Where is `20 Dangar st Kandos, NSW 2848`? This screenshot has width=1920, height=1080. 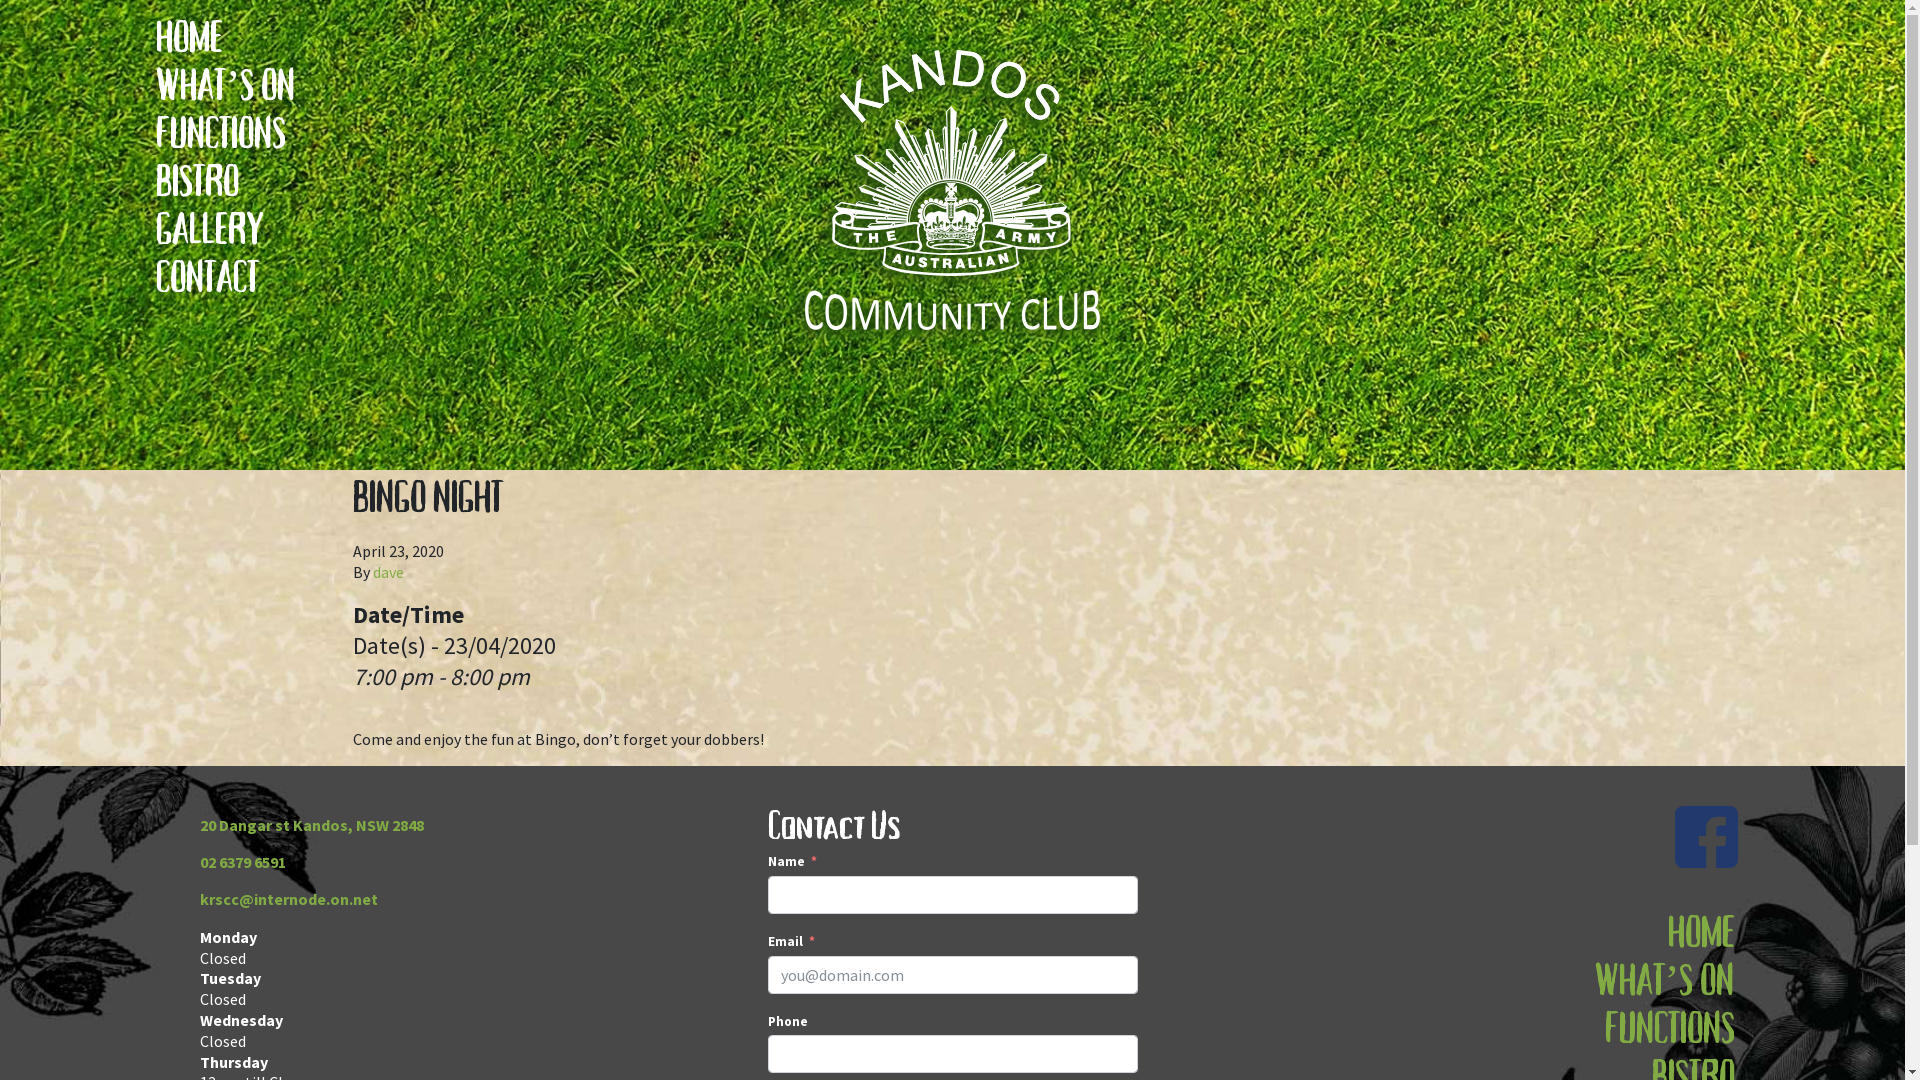 20 Dangar st Kandos, NSW 2848 is located at coordinates (312, 825).